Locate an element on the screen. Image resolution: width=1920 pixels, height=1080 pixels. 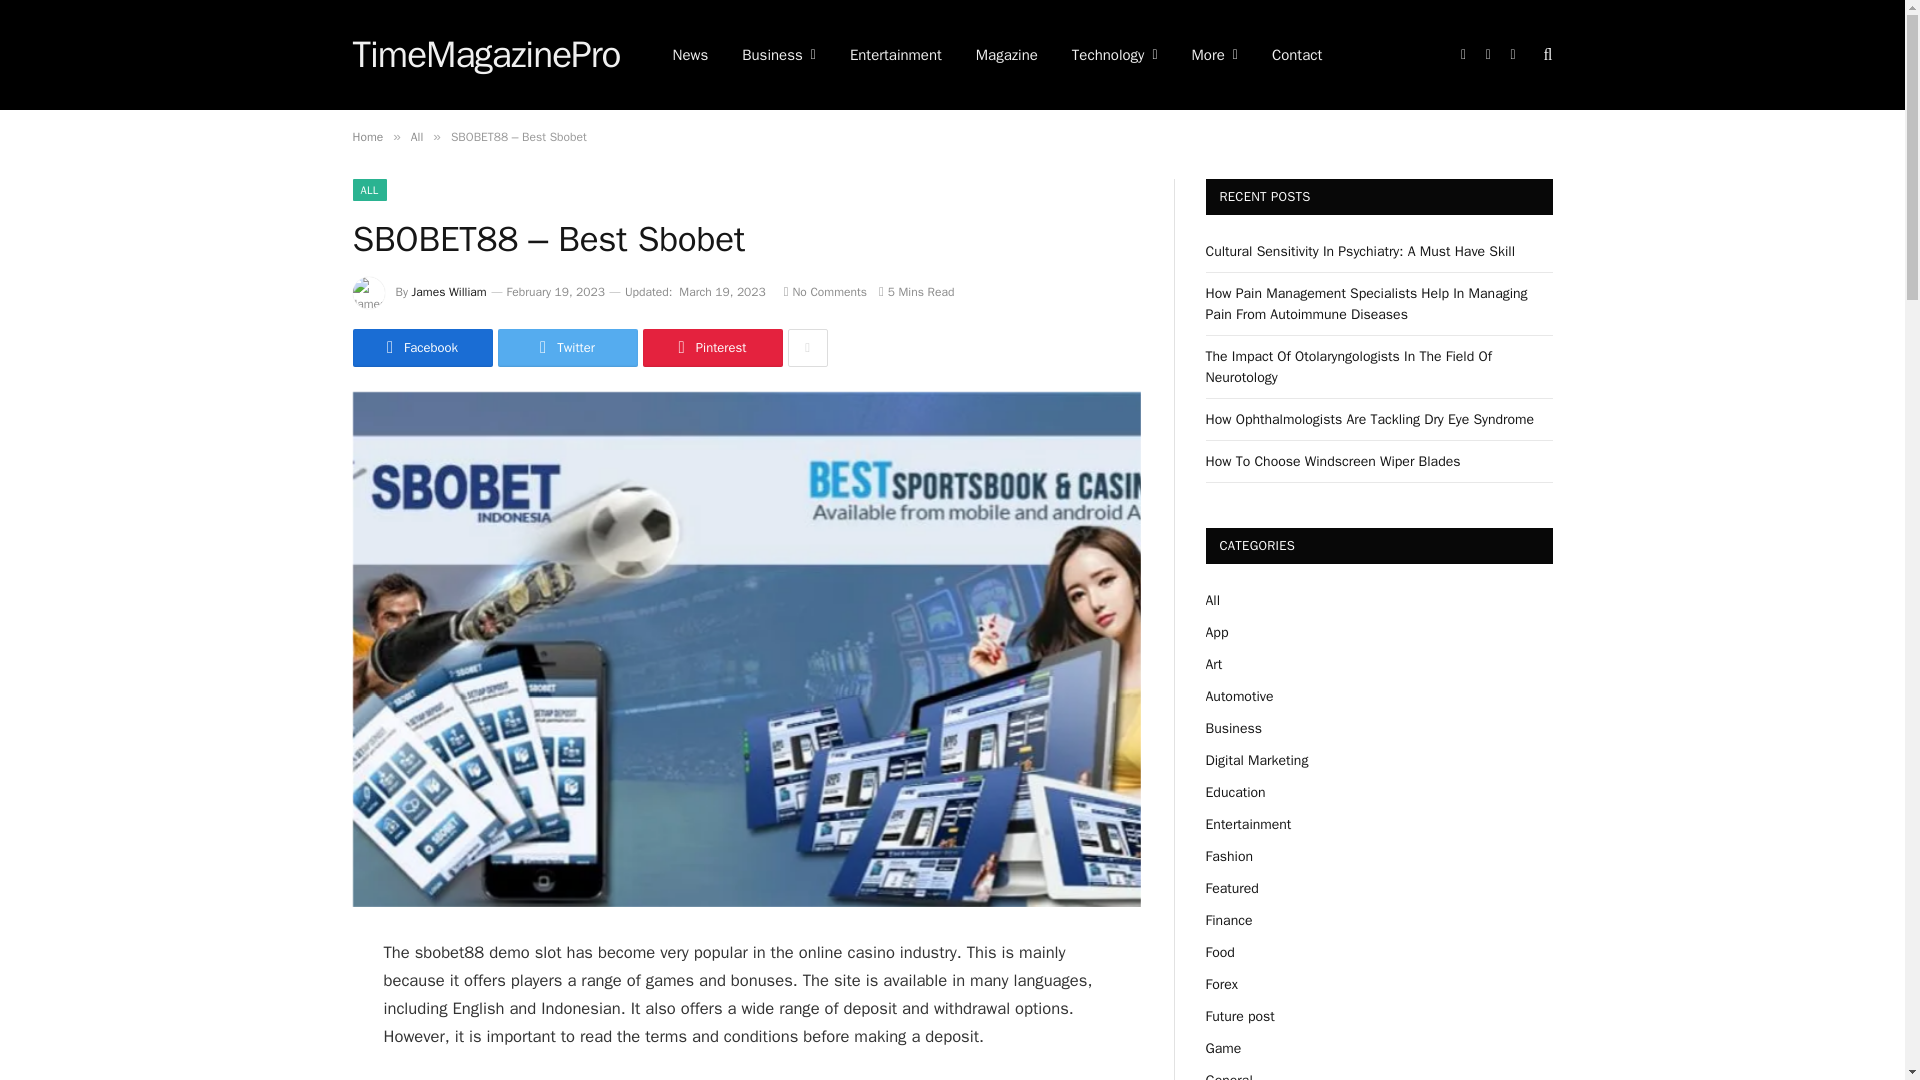
Share on Pinterest is located at coordinates (711, 348).